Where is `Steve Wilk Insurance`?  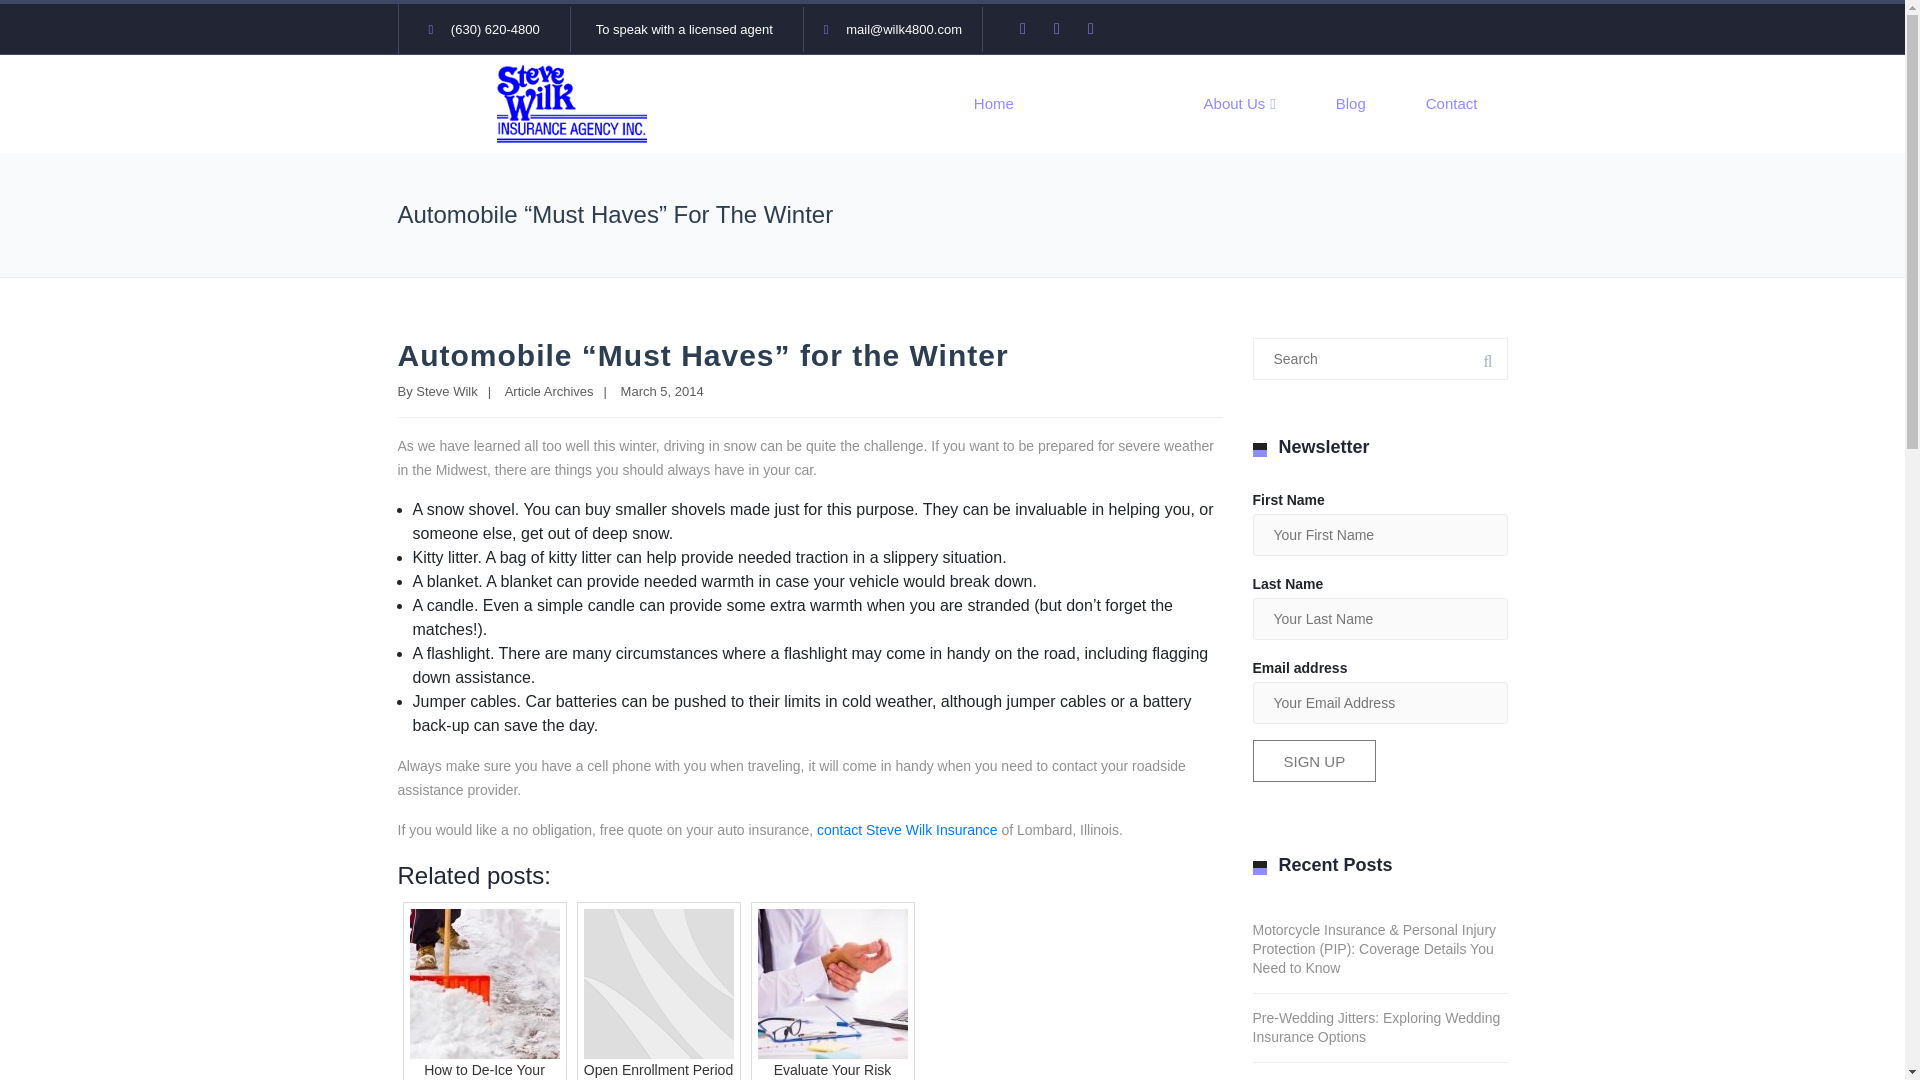 Steve Wilk Insurance is located at coordinates (932, 830).